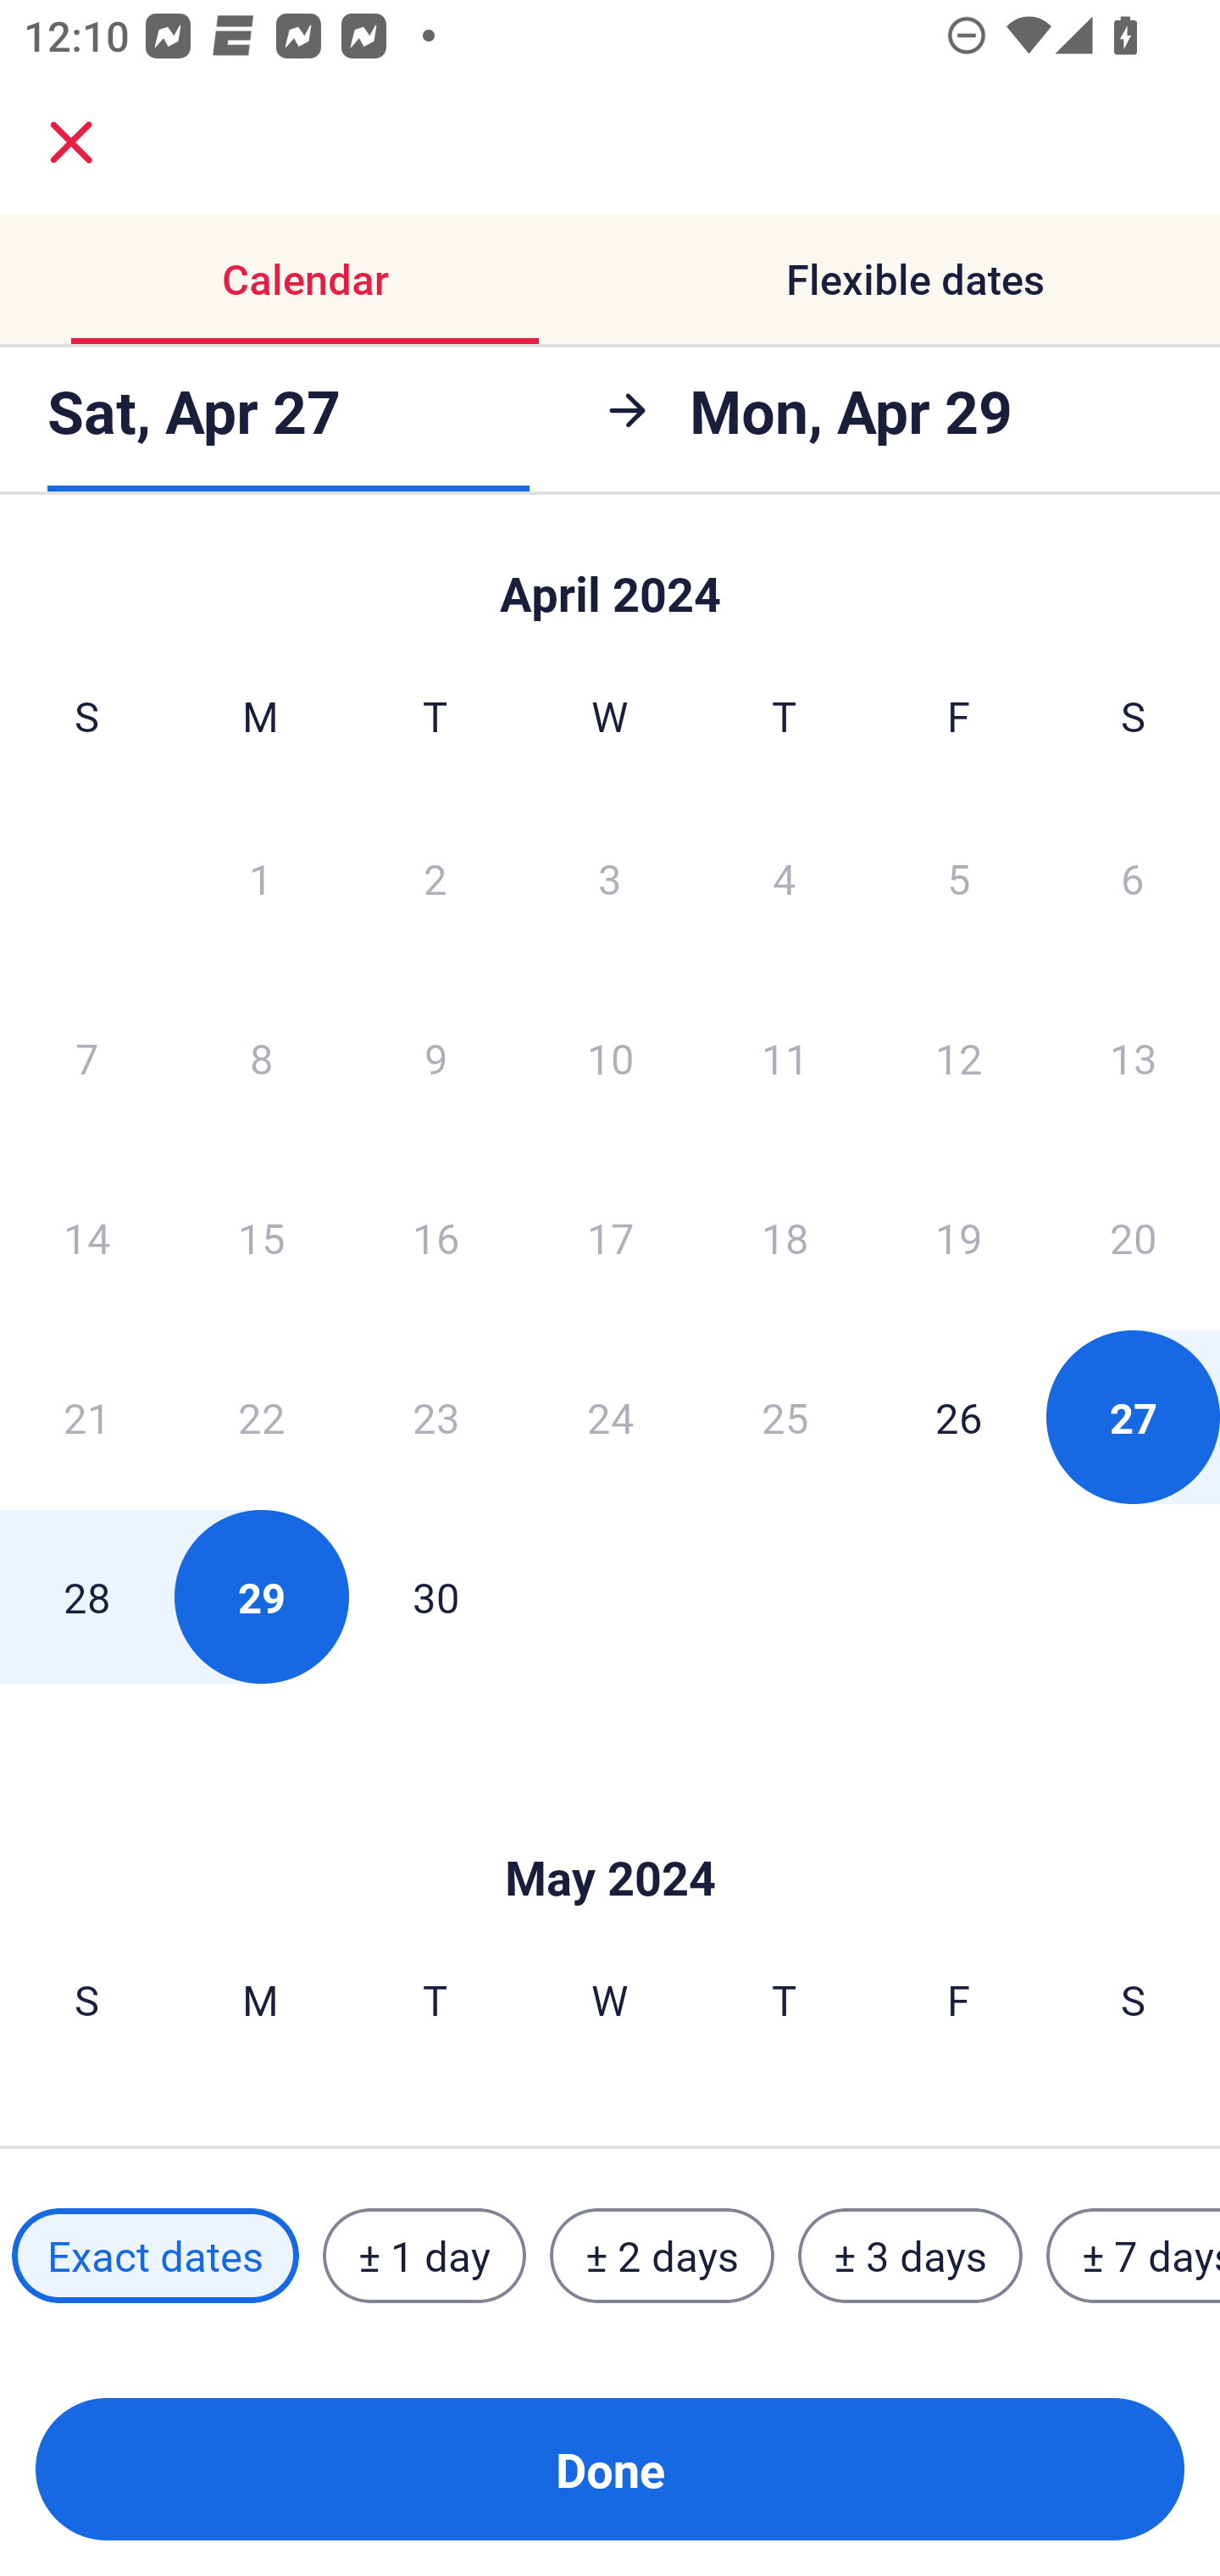 Image resolution: width=1220 pixels, height=2576 pixels. What do you see at coordinates (155, 2255) in the screenshot?
I see `Exact dates` at bounding box center [155, 2255].